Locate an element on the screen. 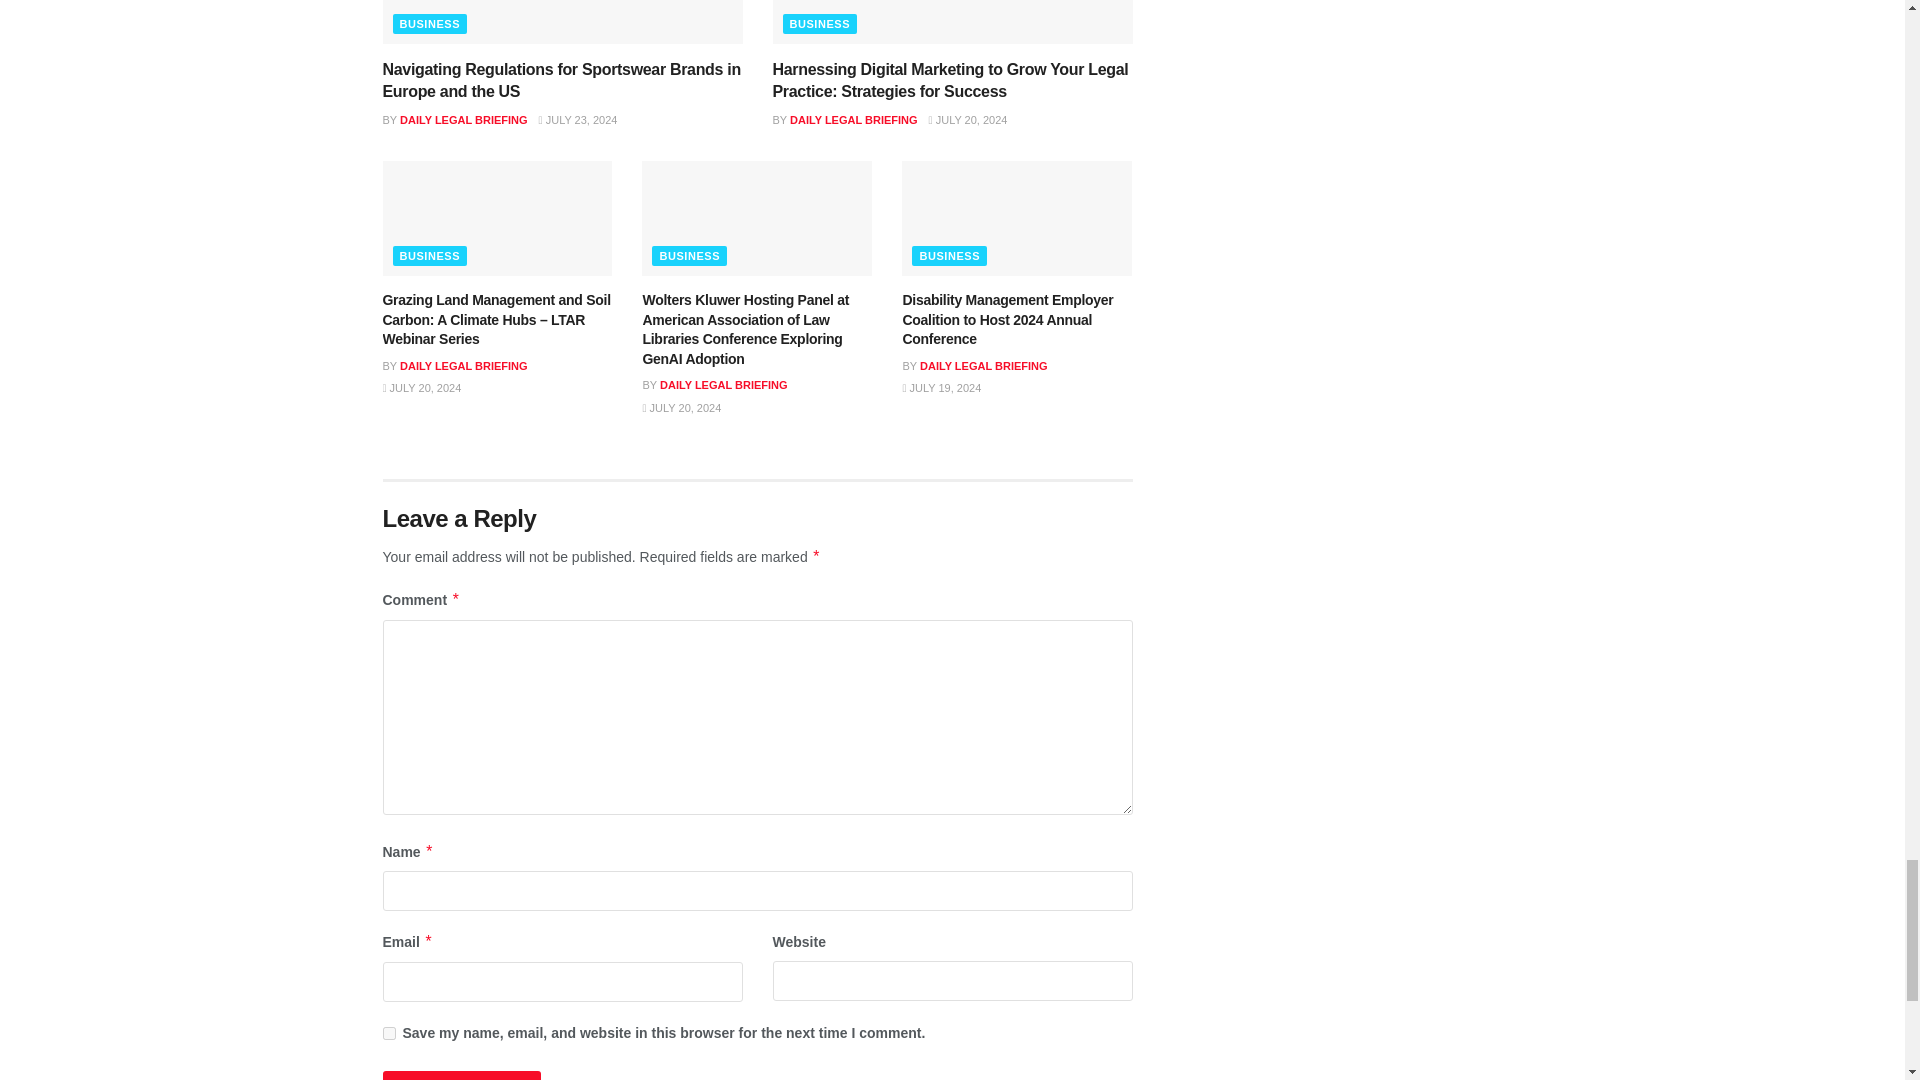  yes is located at coordinates (388, 1034).